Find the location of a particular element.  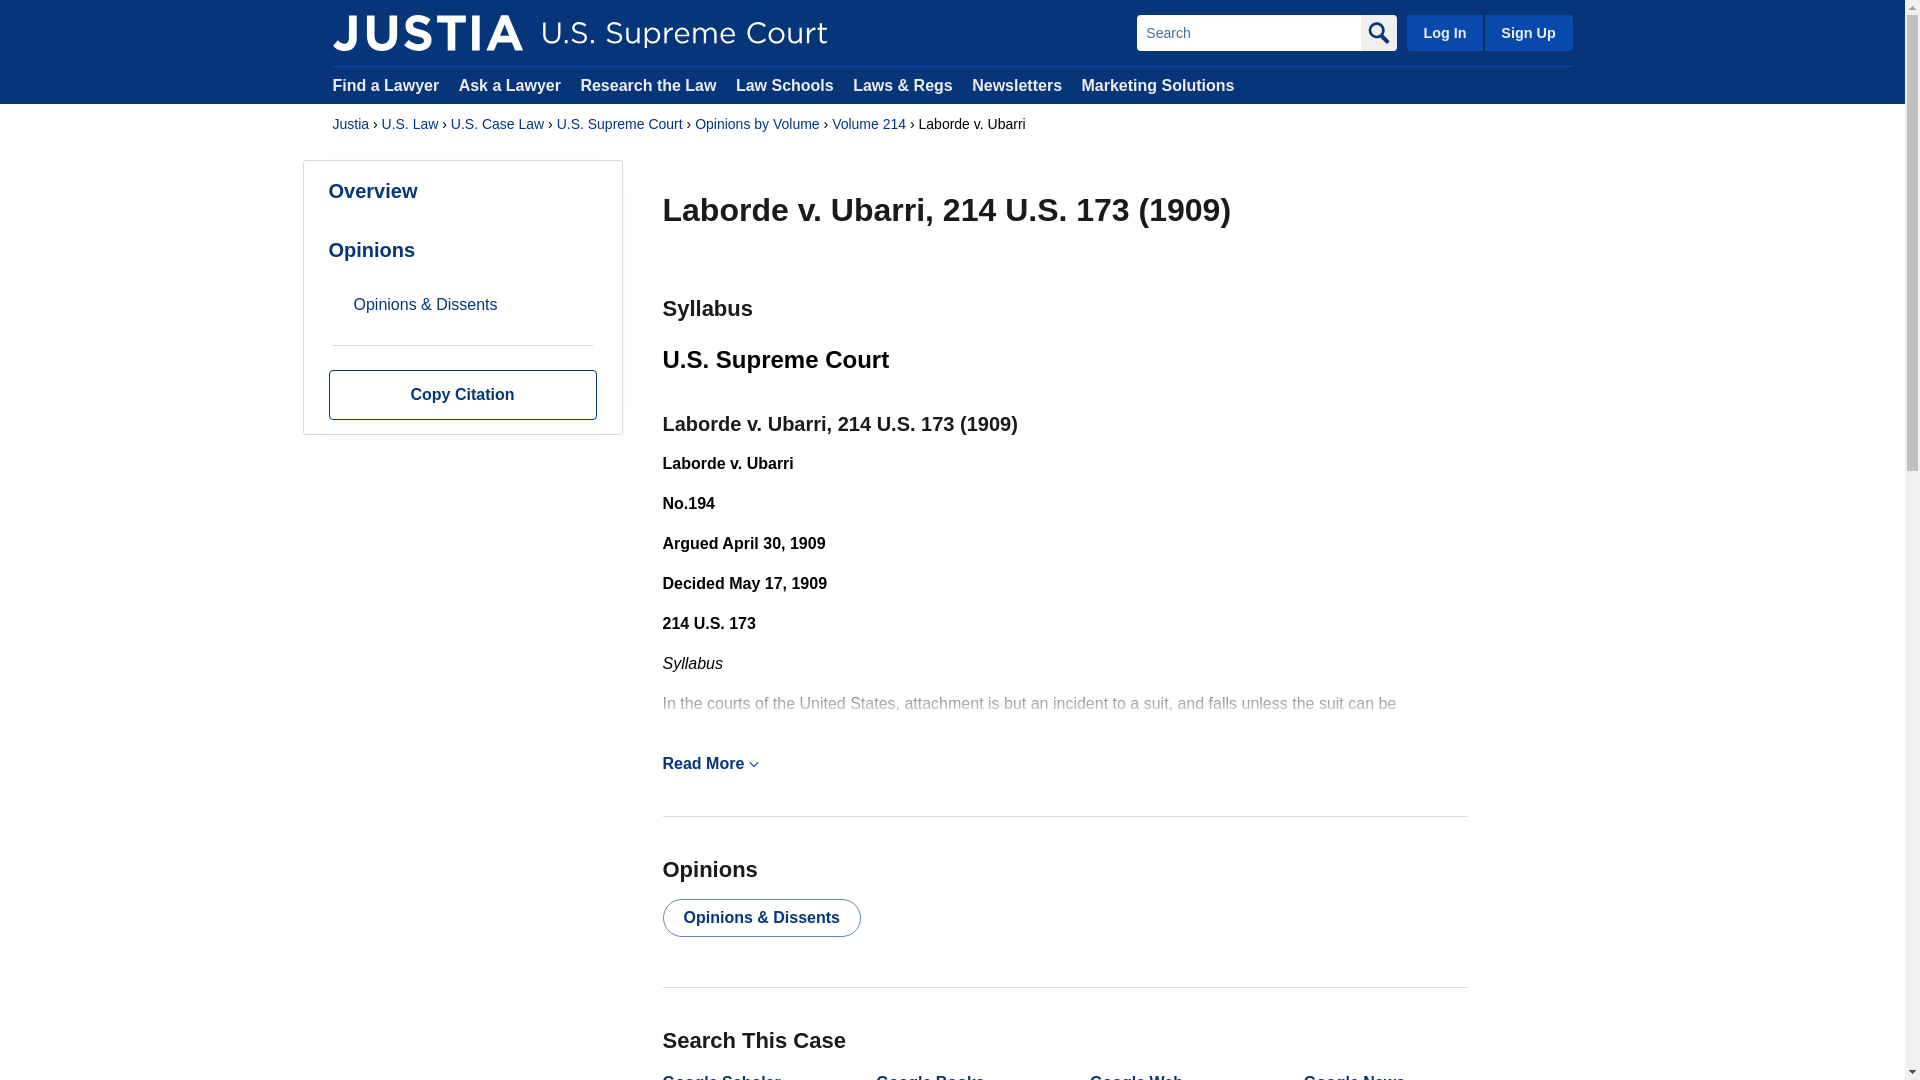

U.S. Case Law is located at coordinates (497, 124).